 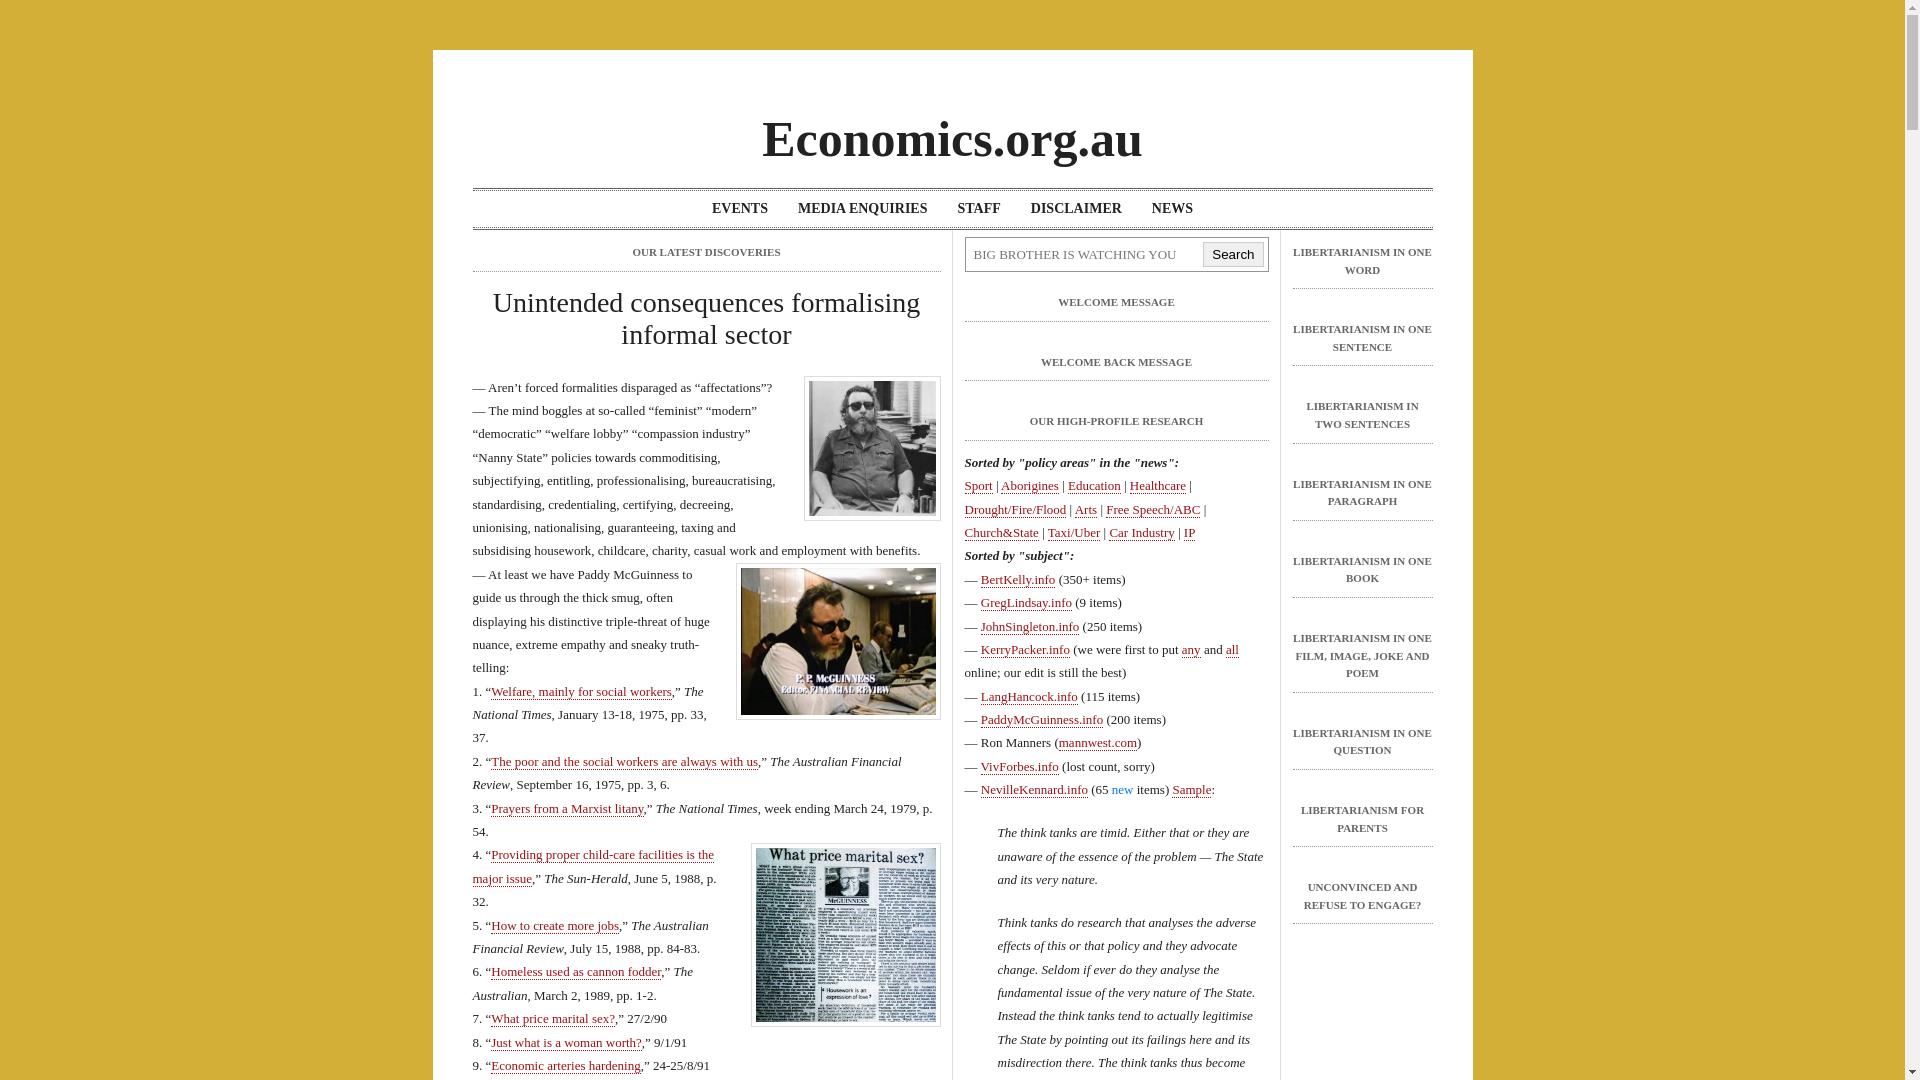 I want to click on PaddyMcGuinness.info, so click(x=1042, y=720).